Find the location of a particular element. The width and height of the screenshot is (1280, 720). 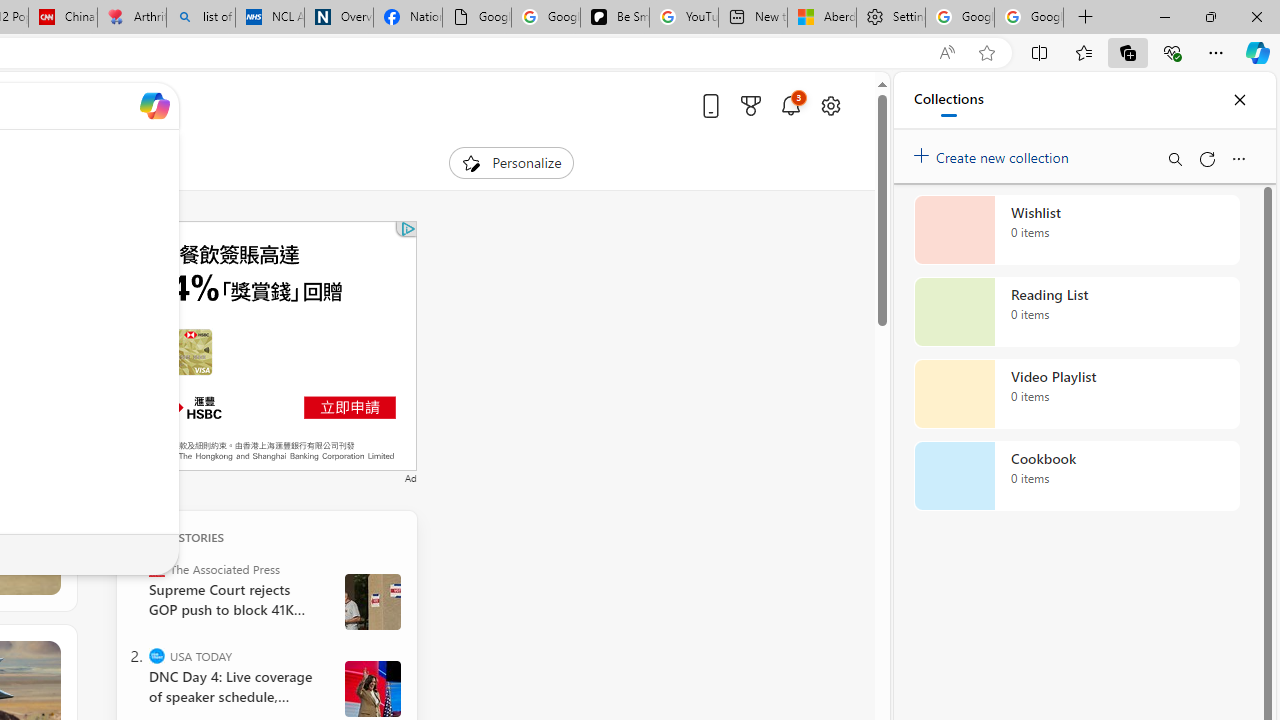

Cookbook collection, 0 items is located at coordinates (1076, 476).